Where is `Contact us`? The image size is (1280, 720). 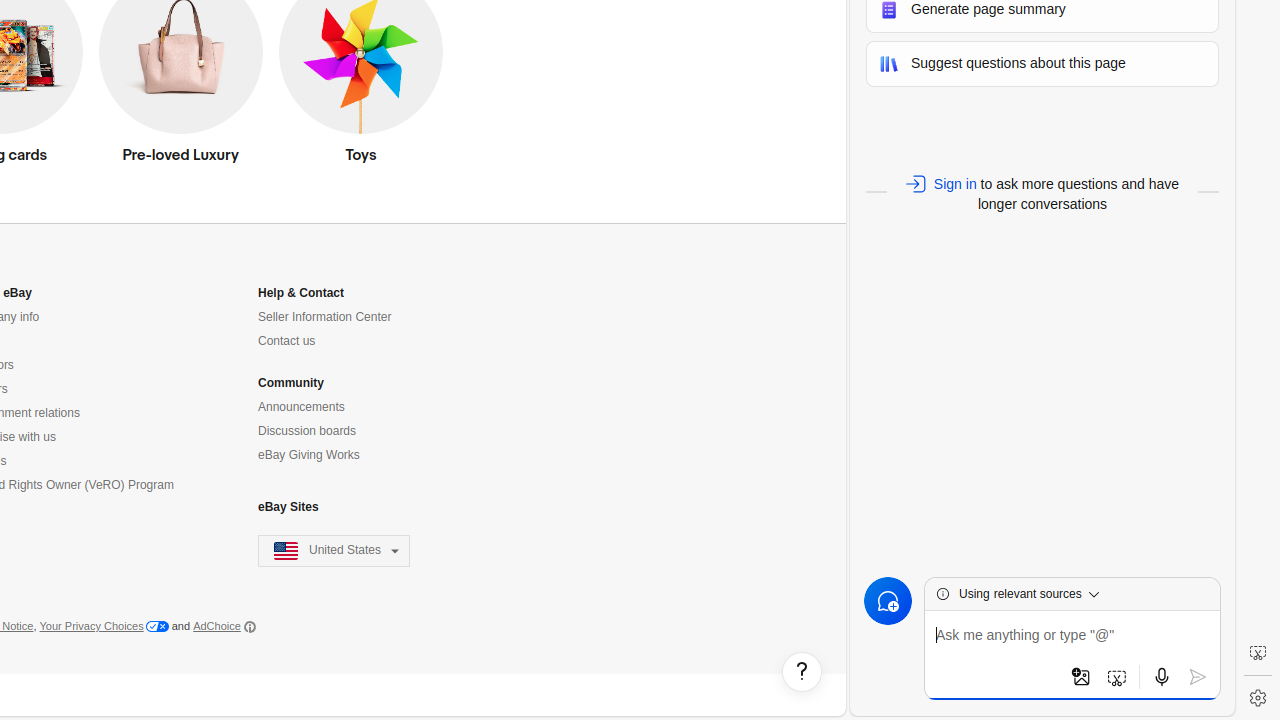
Contact us is located at coordinates (287, 342).